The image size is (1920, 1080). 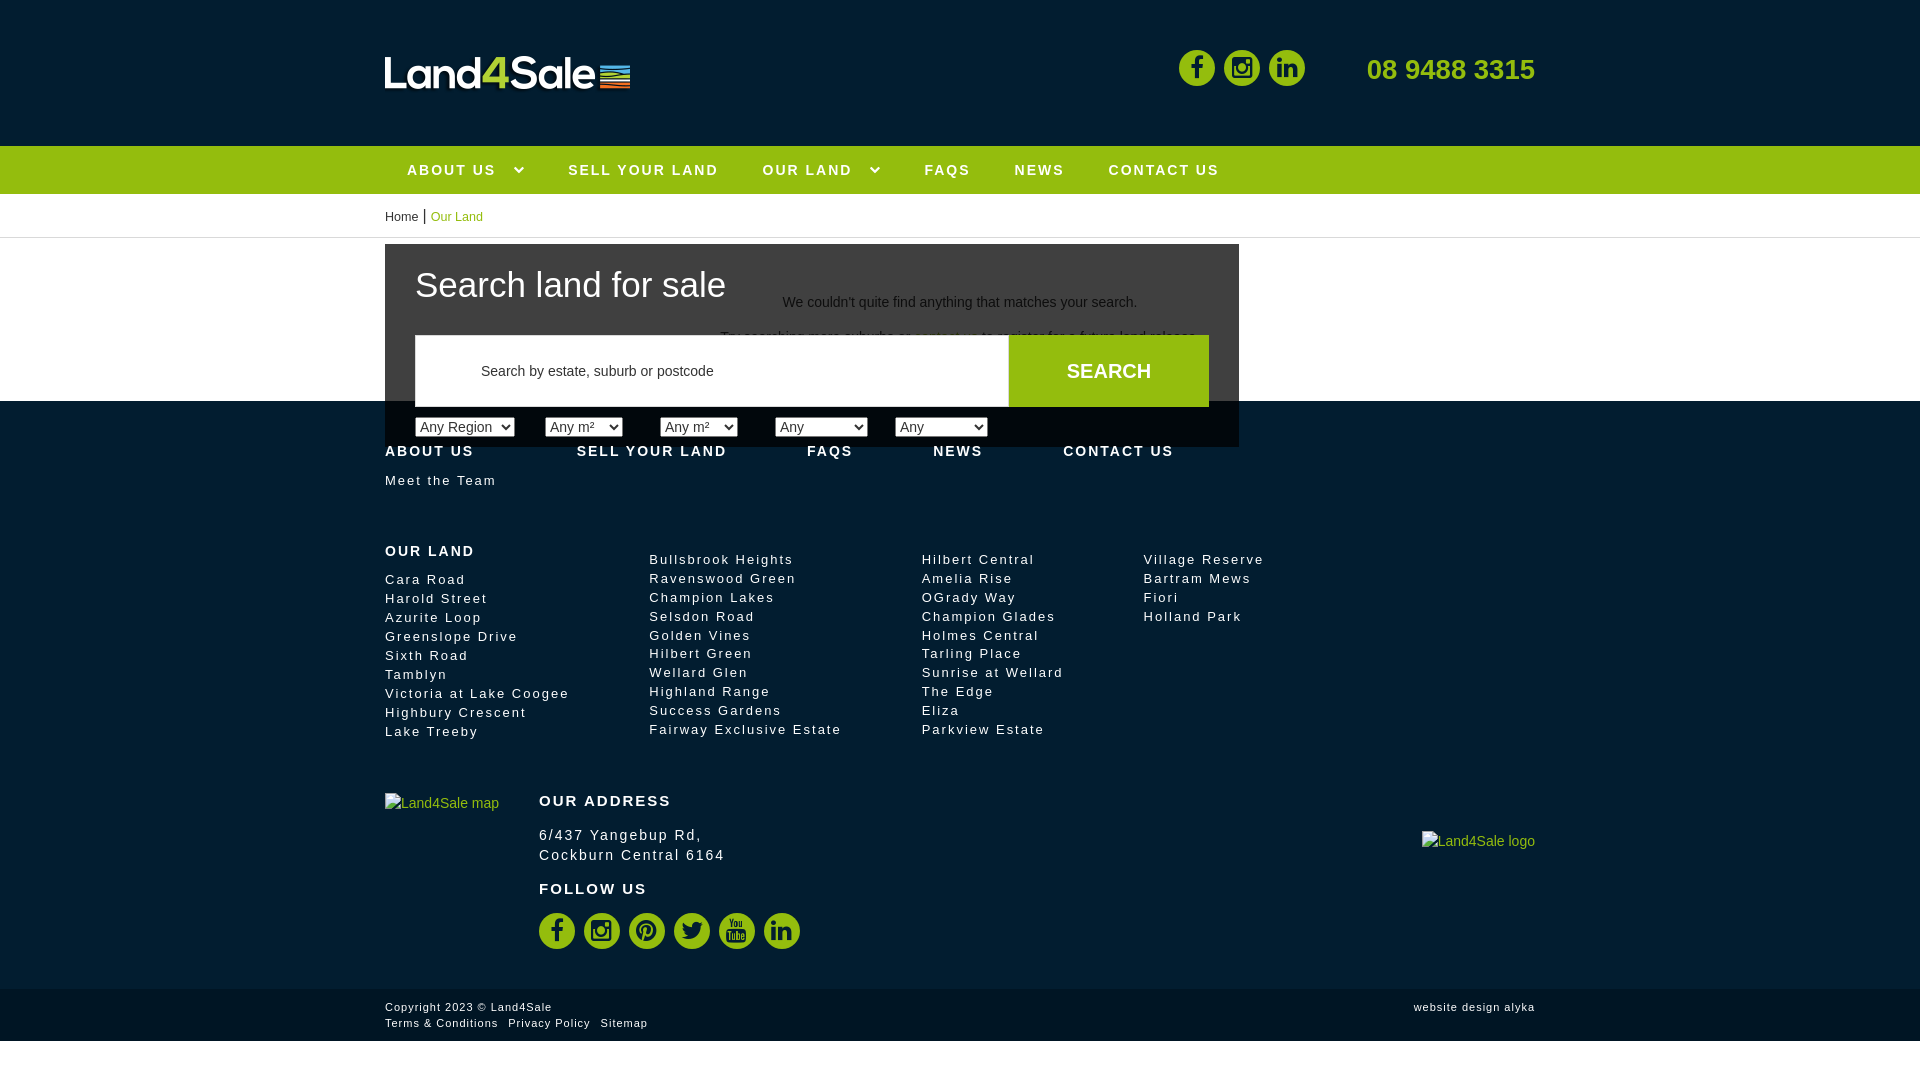 I want to click on SELL YOUR LAND, so click(x=652, y=451).